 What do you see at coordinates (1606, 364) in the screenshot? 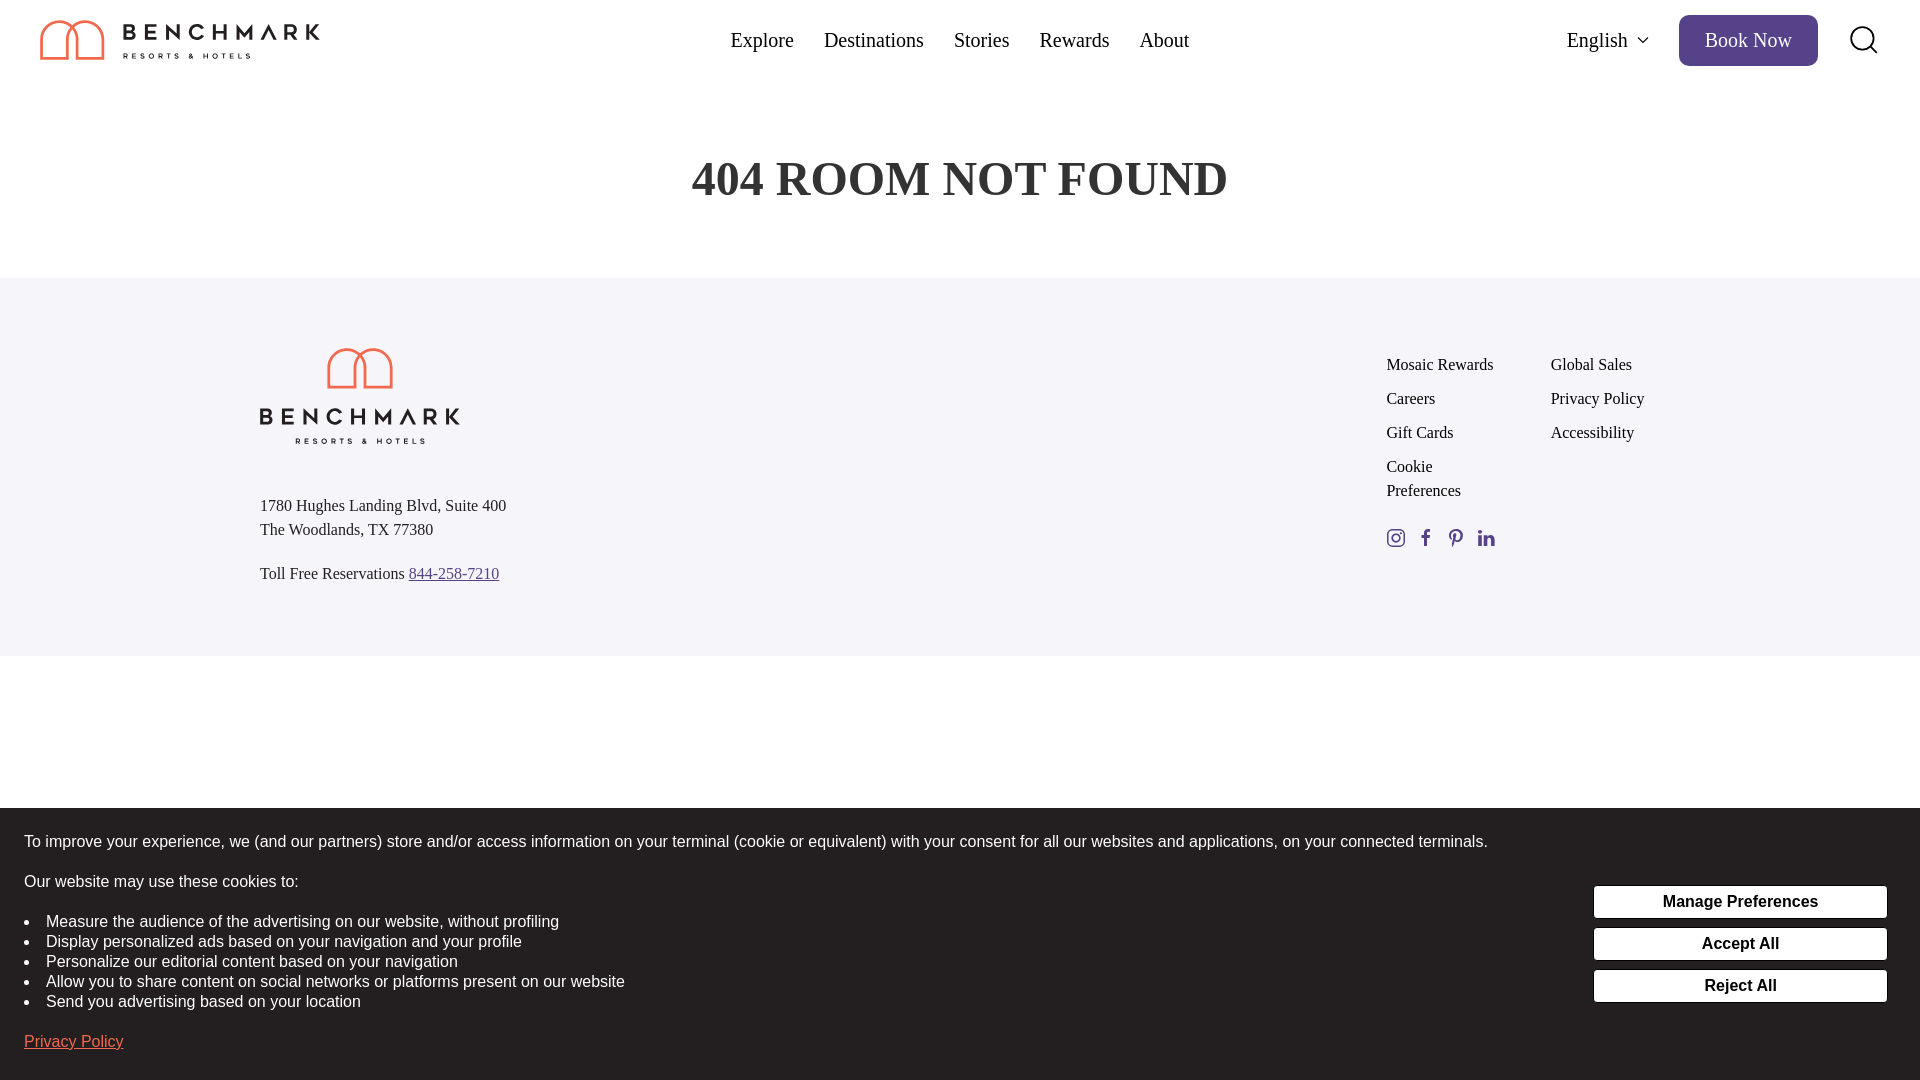
I see `Global Sales` at bounding box center [1606, 364].